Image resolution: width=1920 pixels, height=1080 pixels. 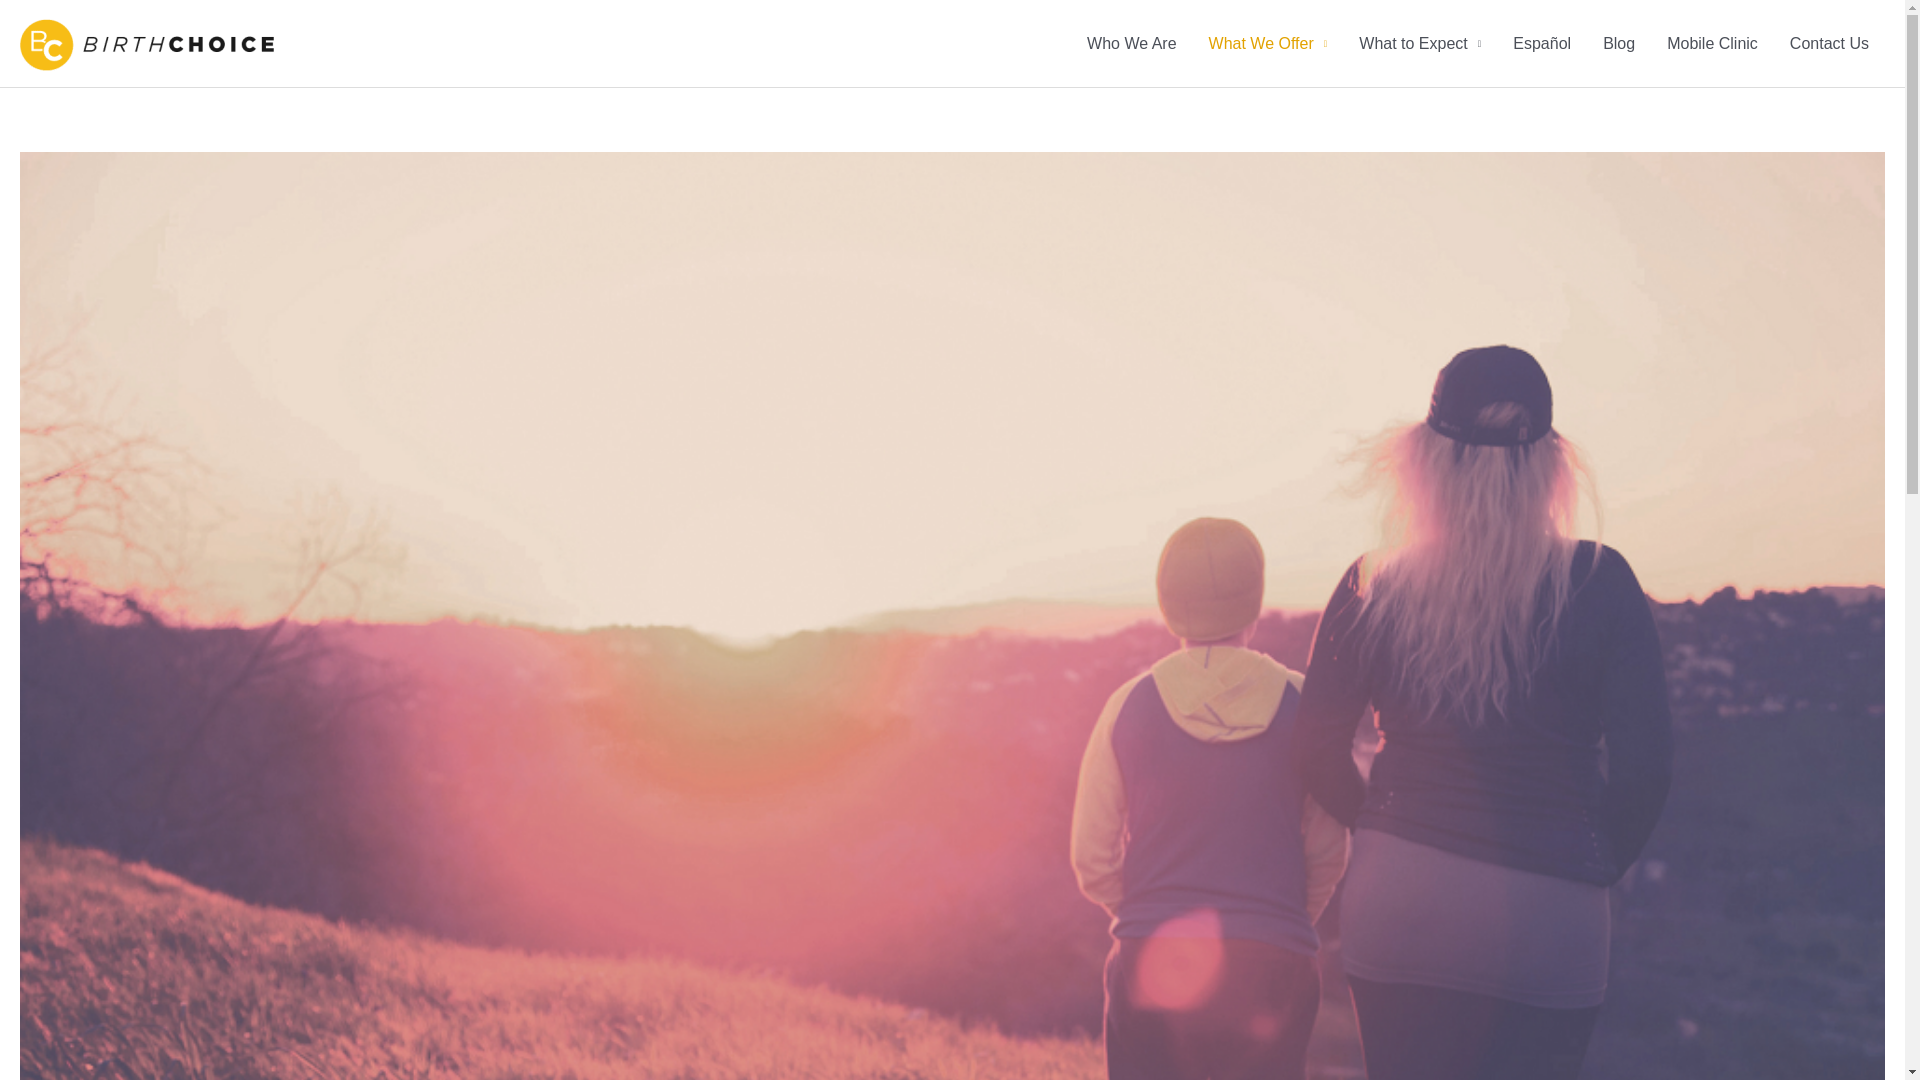 I want to click on Blog, so click(x=1619, y=43).